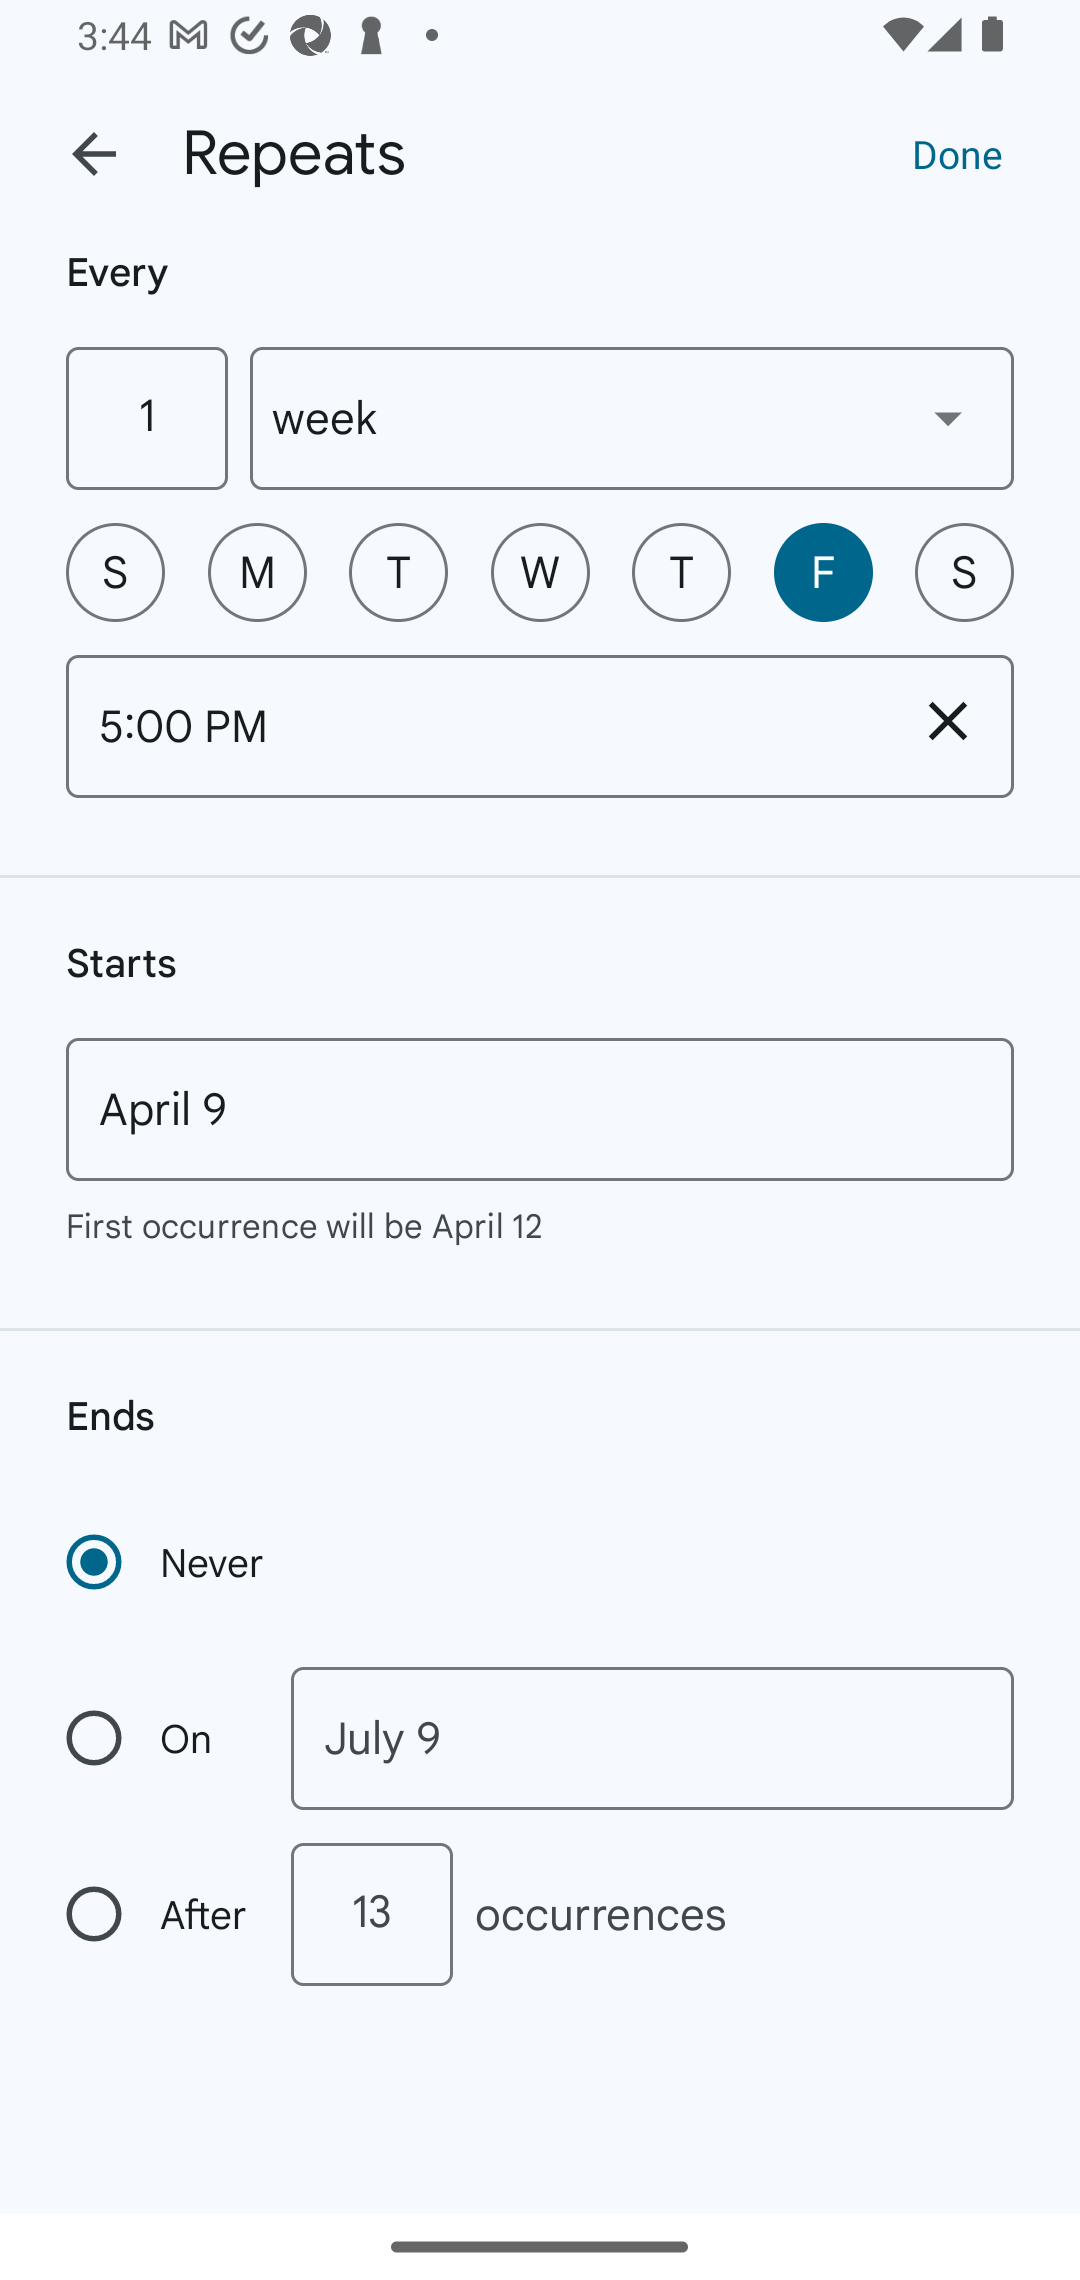  I want to click on F Friday, selected, so click(823, 572).